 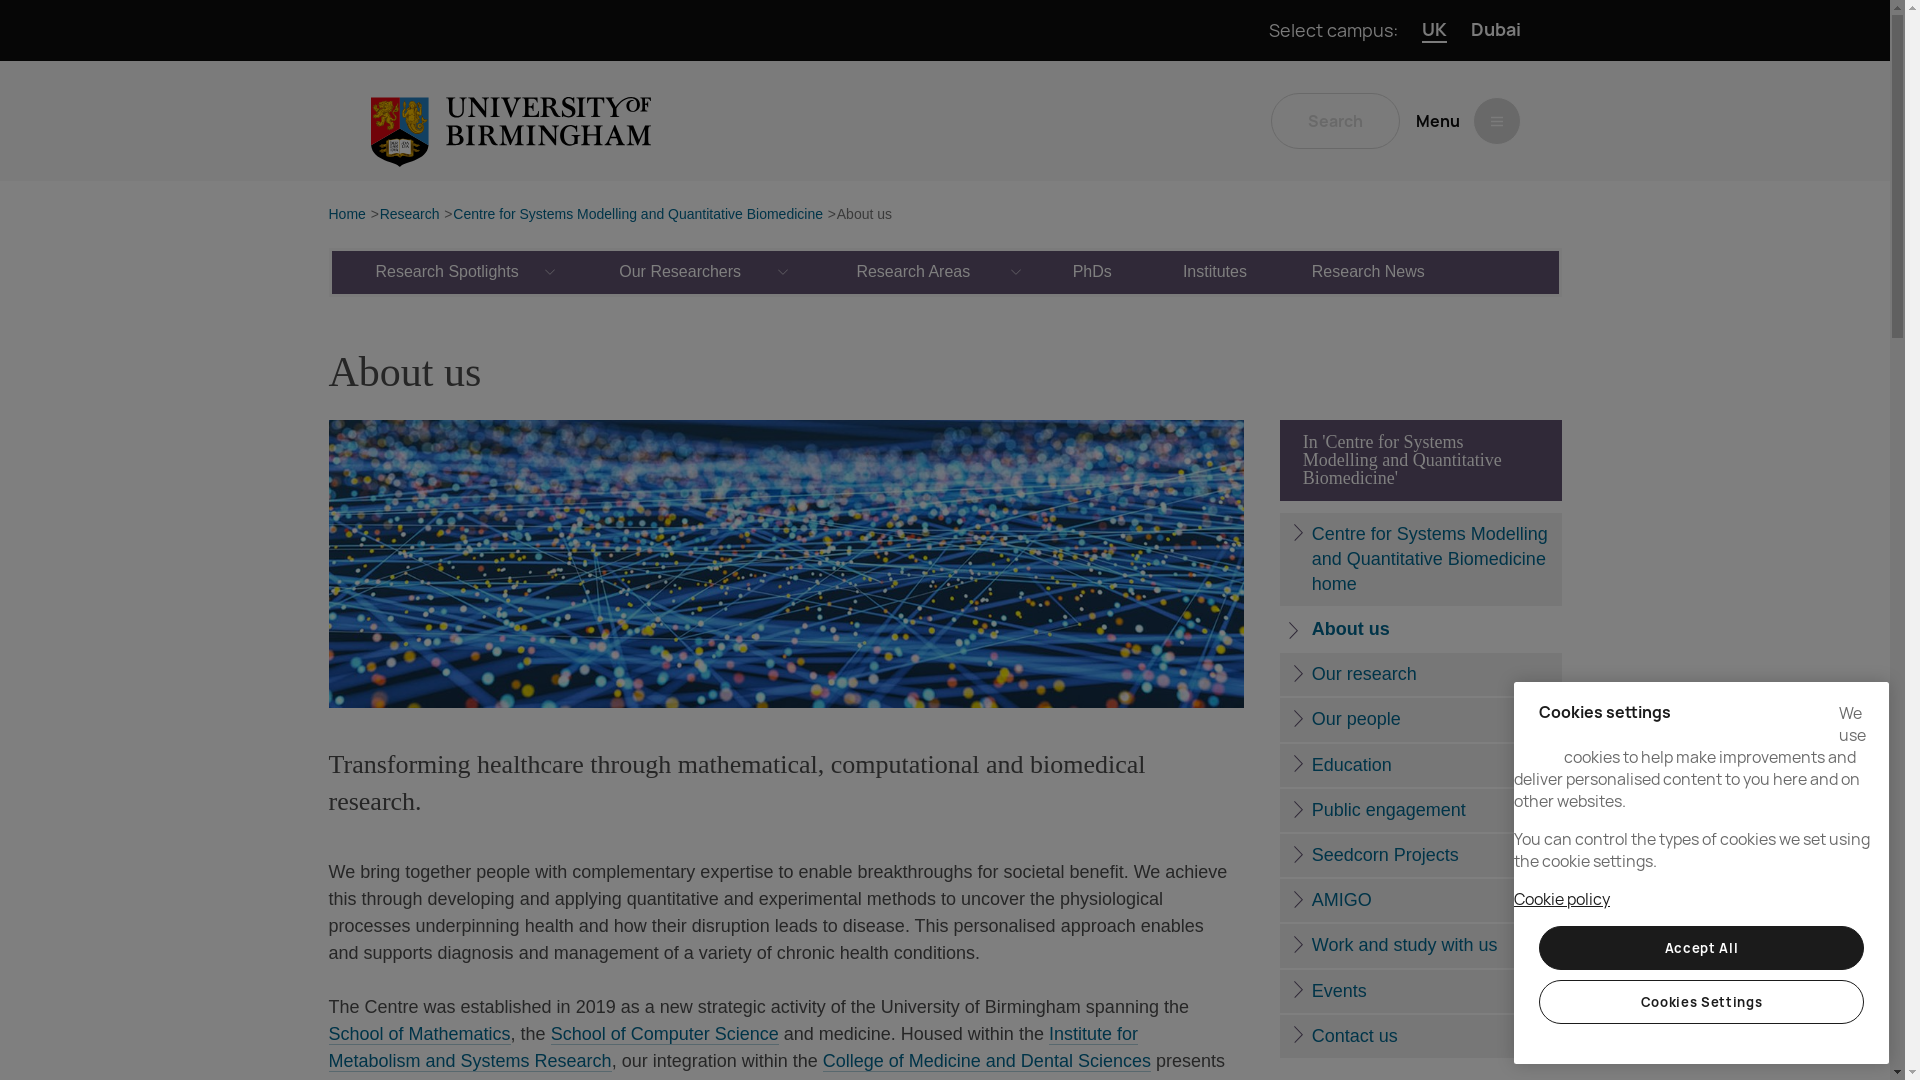 What do you see at coordinates (1434, 30) in the screenshot?
I see `UK` at bounding box center [1434, 30].